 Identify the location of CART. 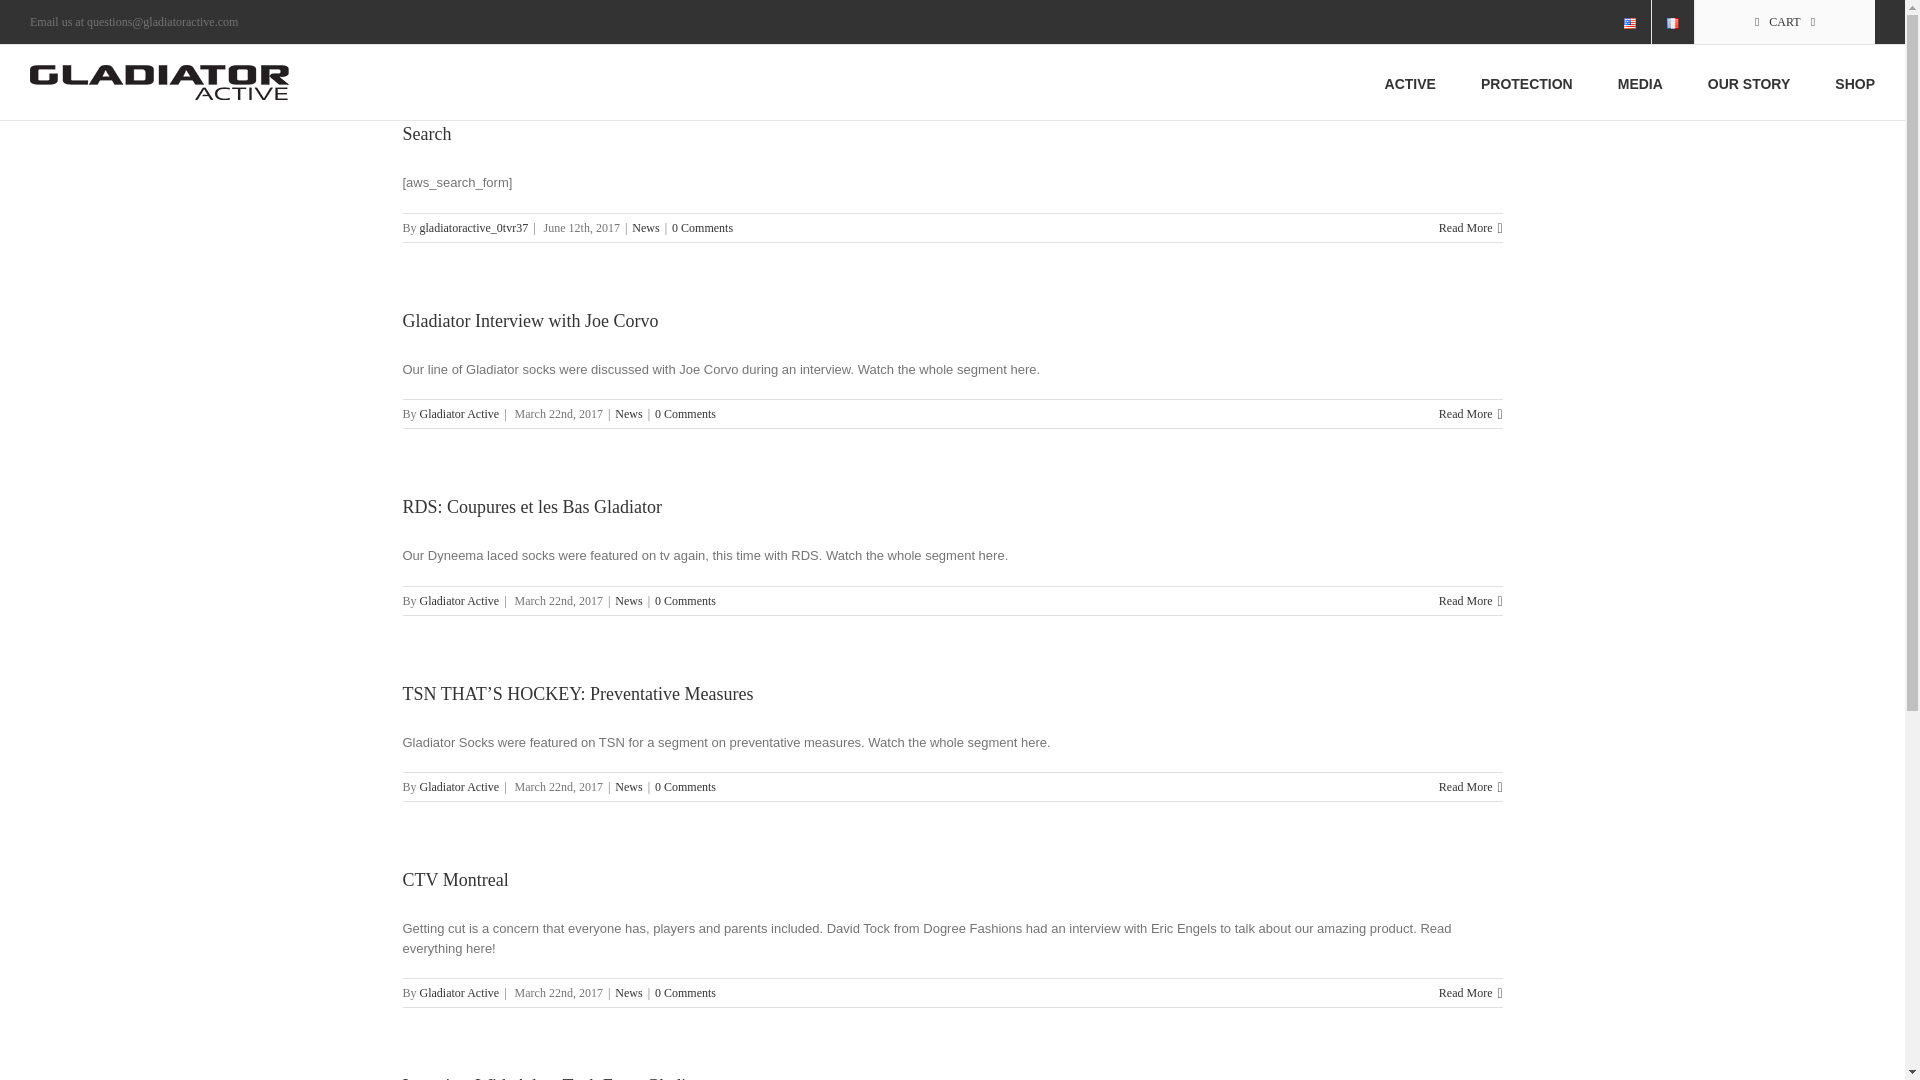
(1785, 22).